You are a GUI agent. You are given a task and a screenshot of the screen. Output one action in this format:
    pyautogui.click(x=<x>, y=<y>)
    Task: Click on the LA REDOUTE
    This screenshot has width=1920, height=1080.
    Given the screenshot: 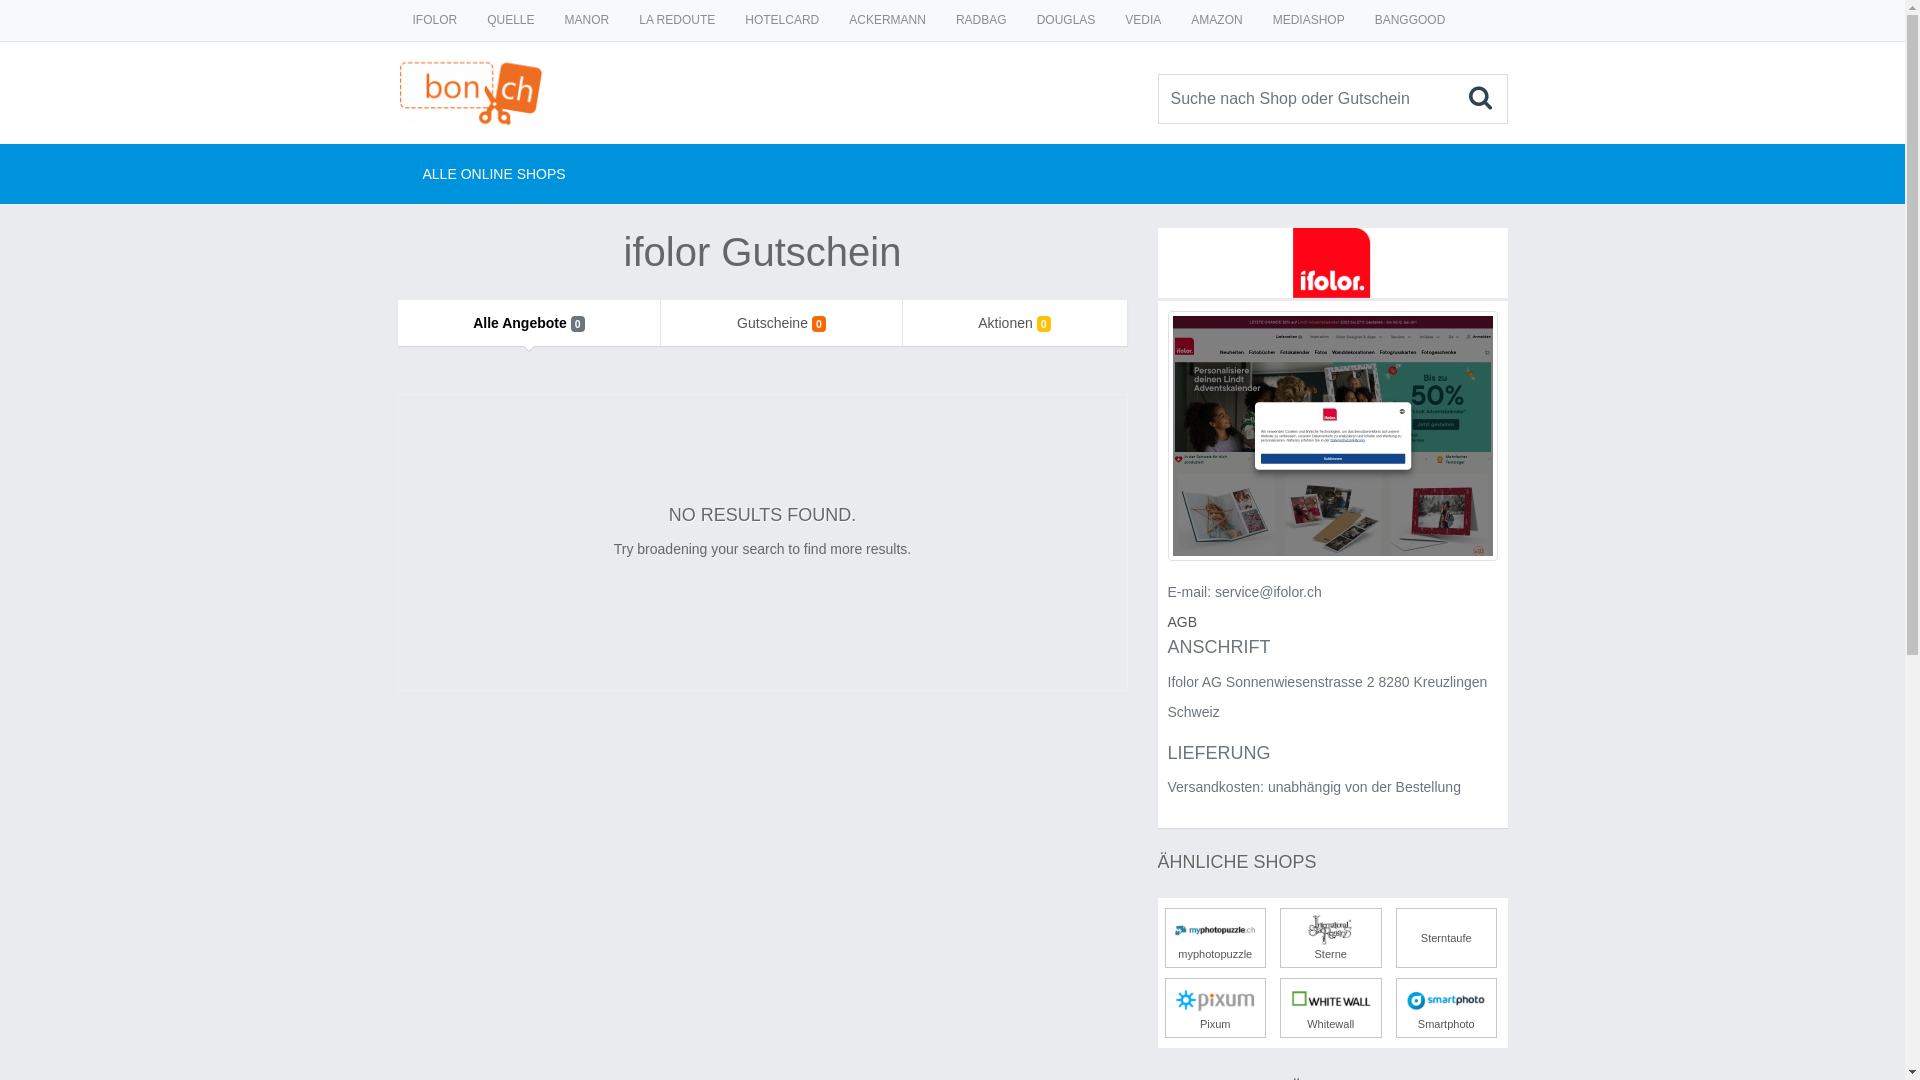 What is the action you would take?
    pyautogui.click(x=677, y=20)
    